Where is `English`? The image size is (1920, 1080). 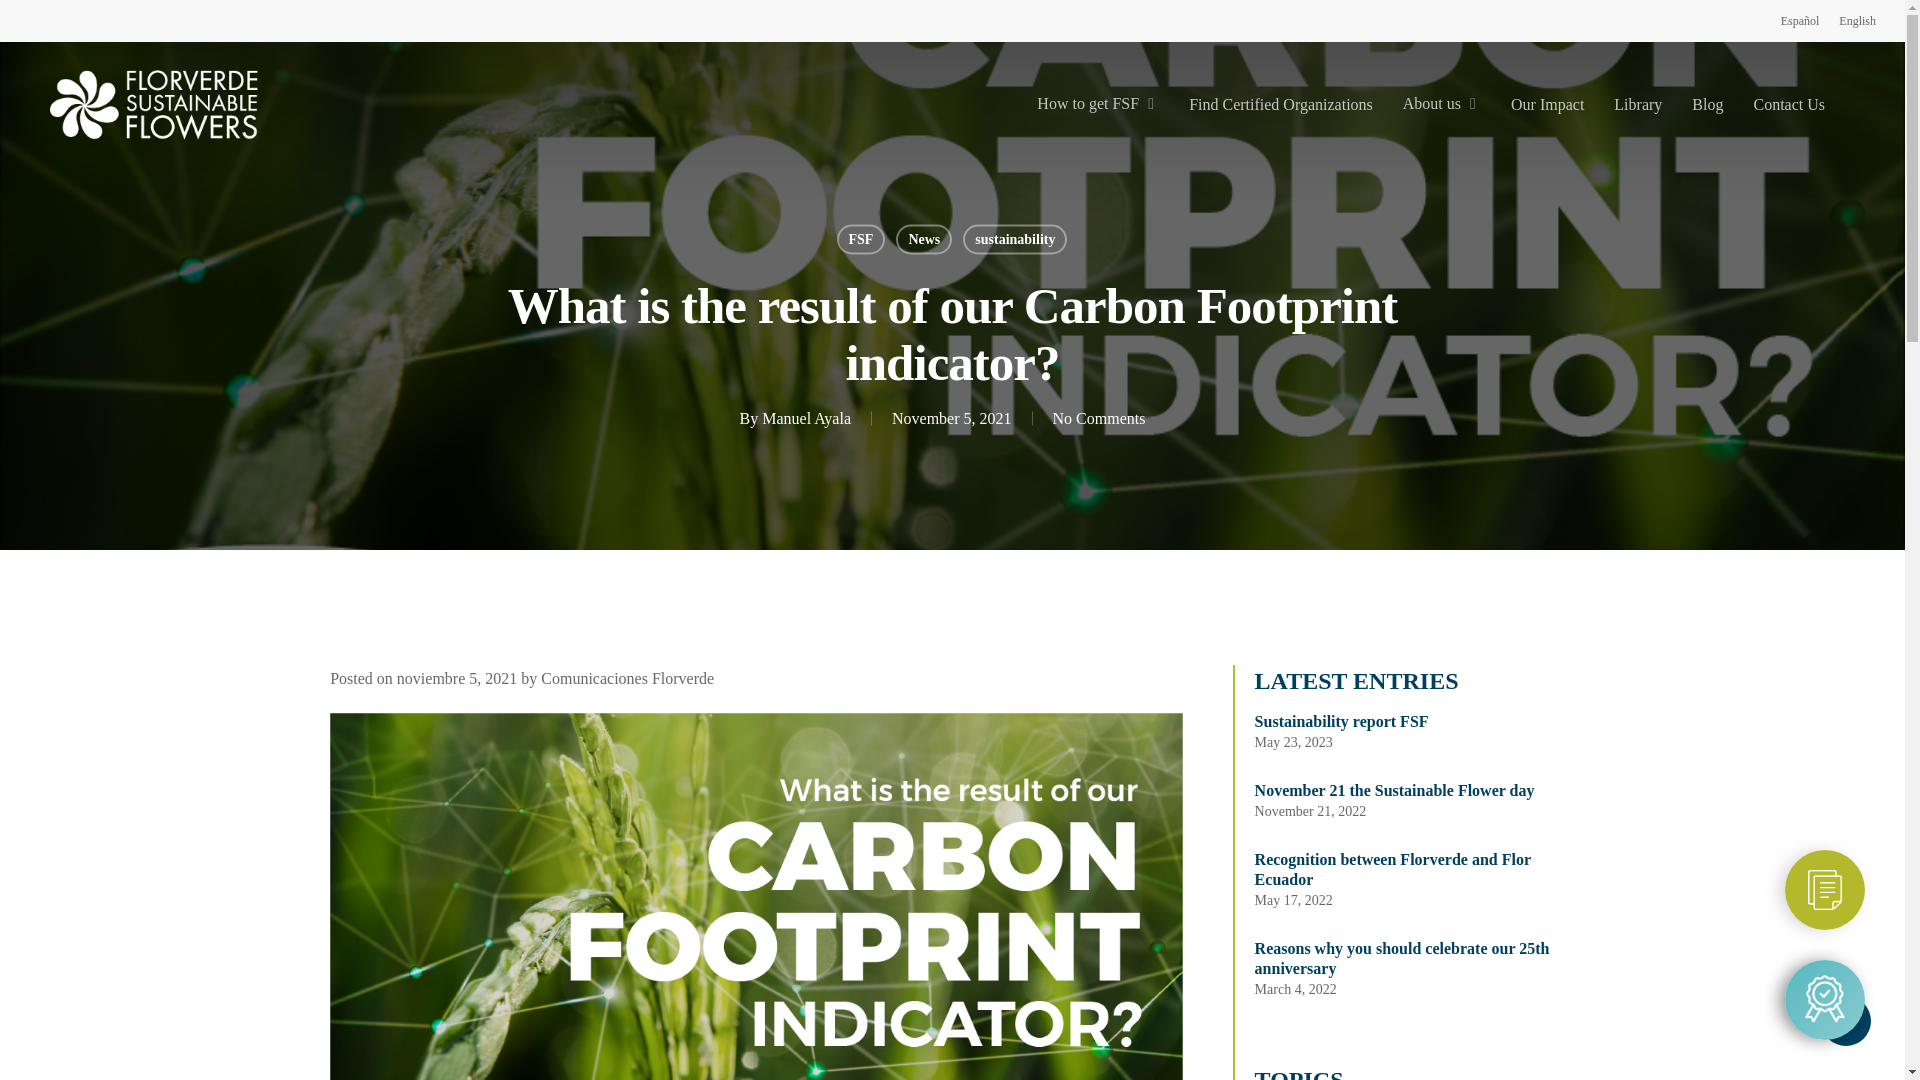
English is located at coordinates (1857, 20).